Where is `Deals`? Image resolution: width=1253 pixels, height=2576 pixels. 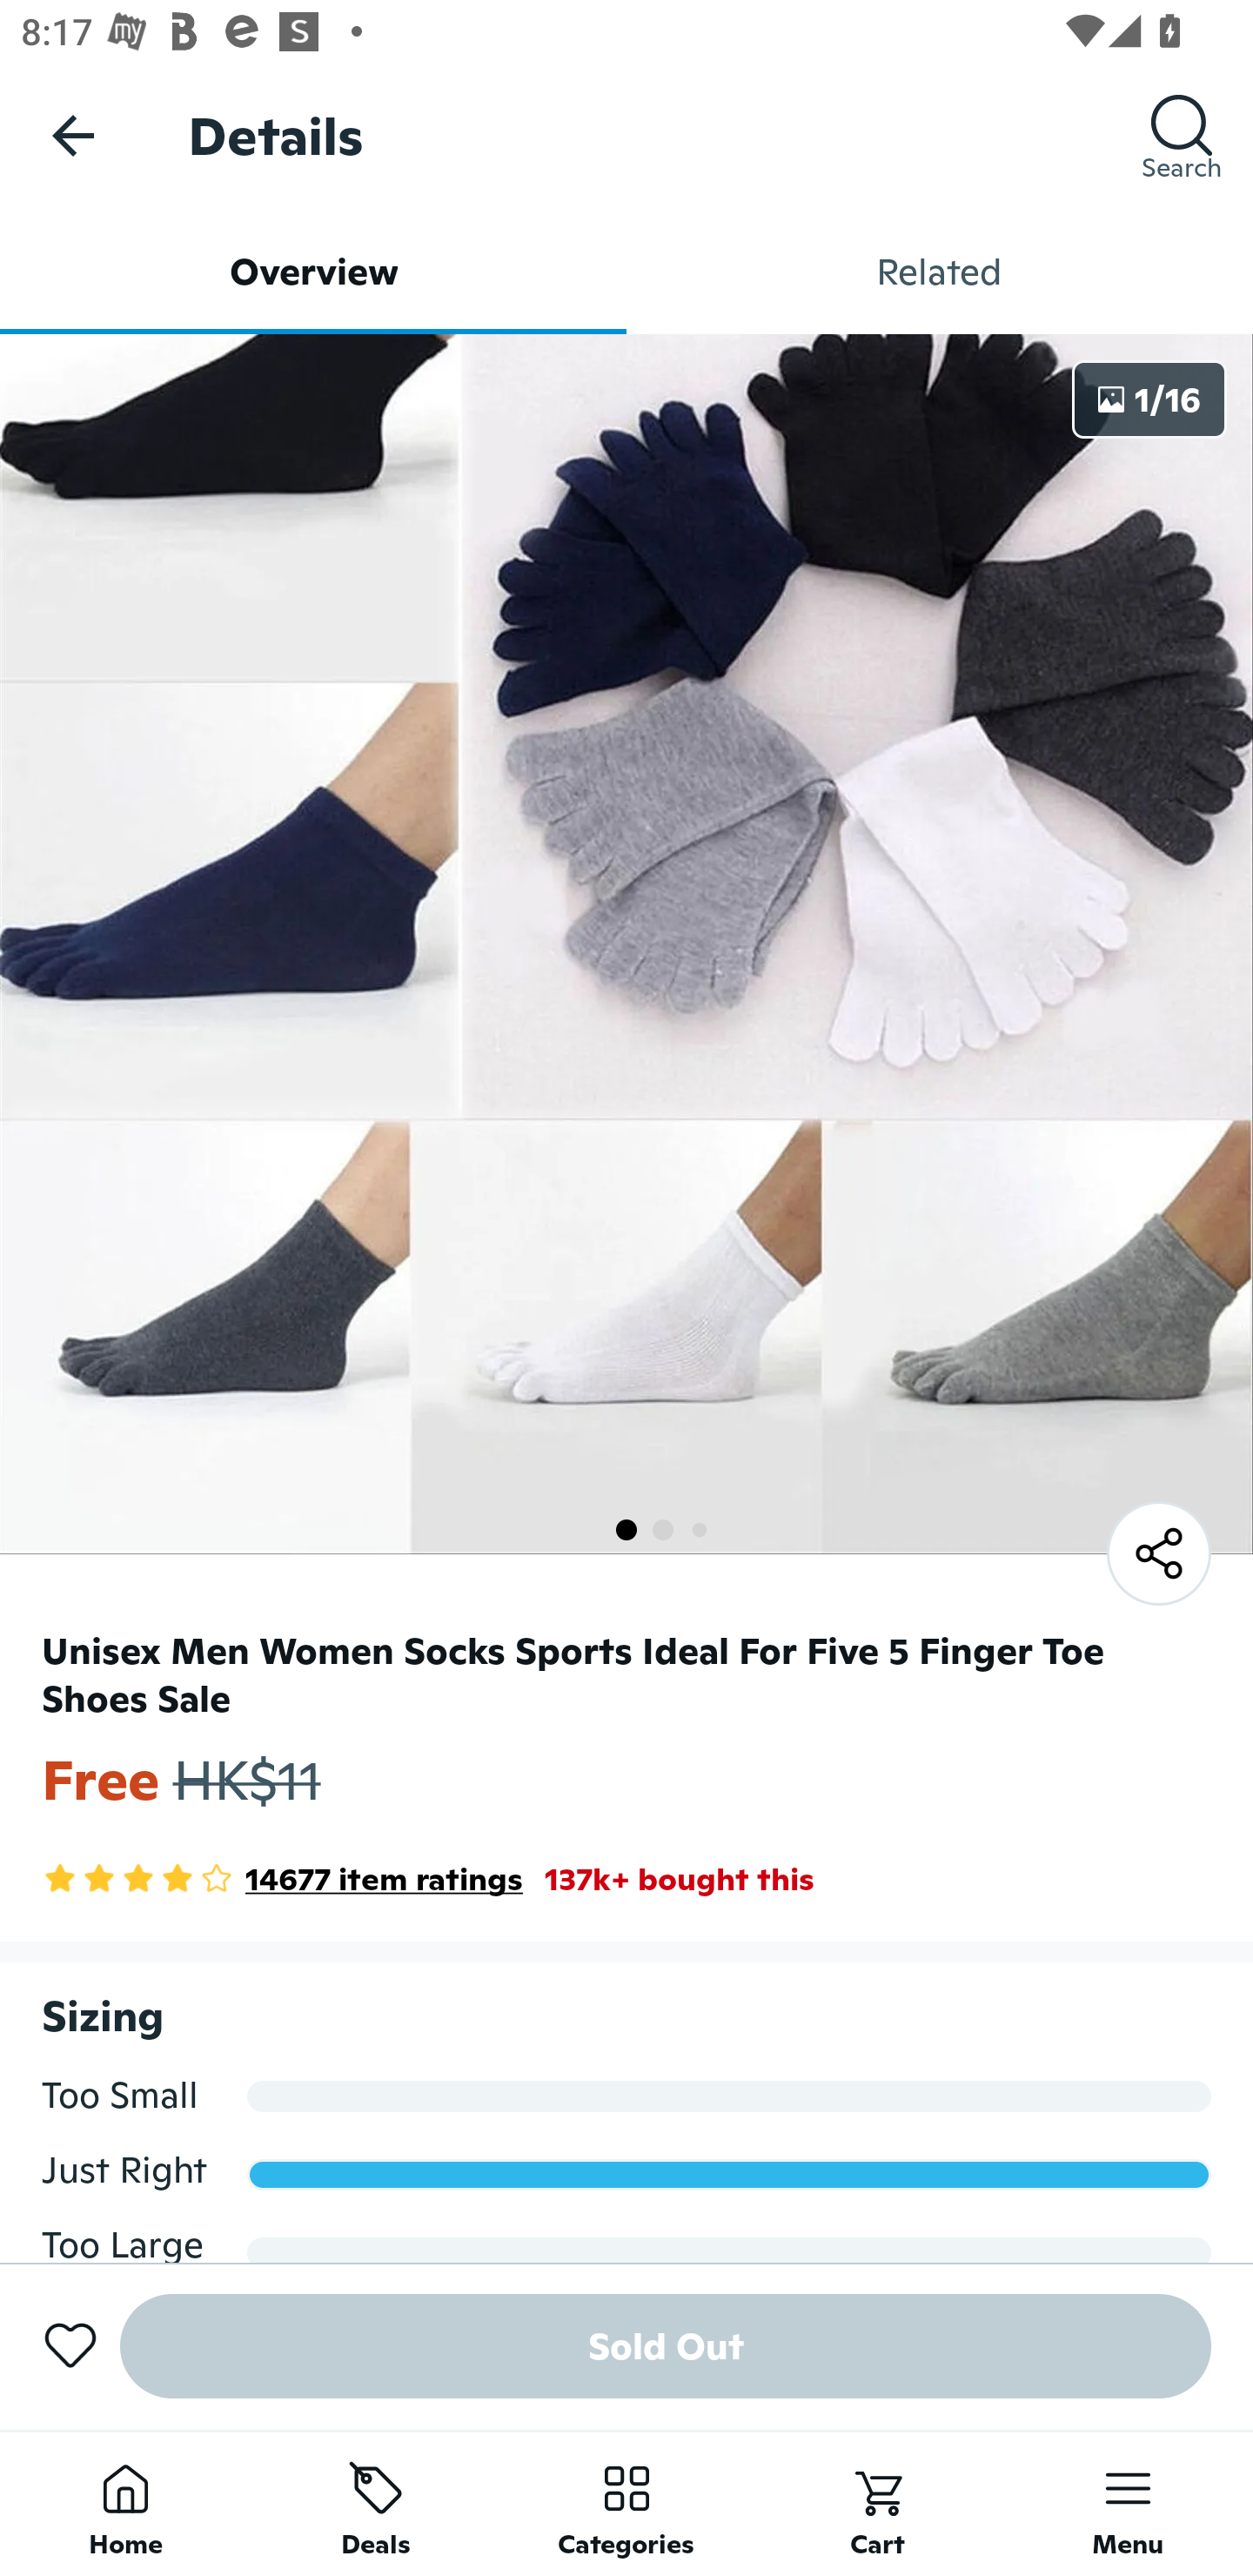 Deals is located at coordinates (376, 2503).